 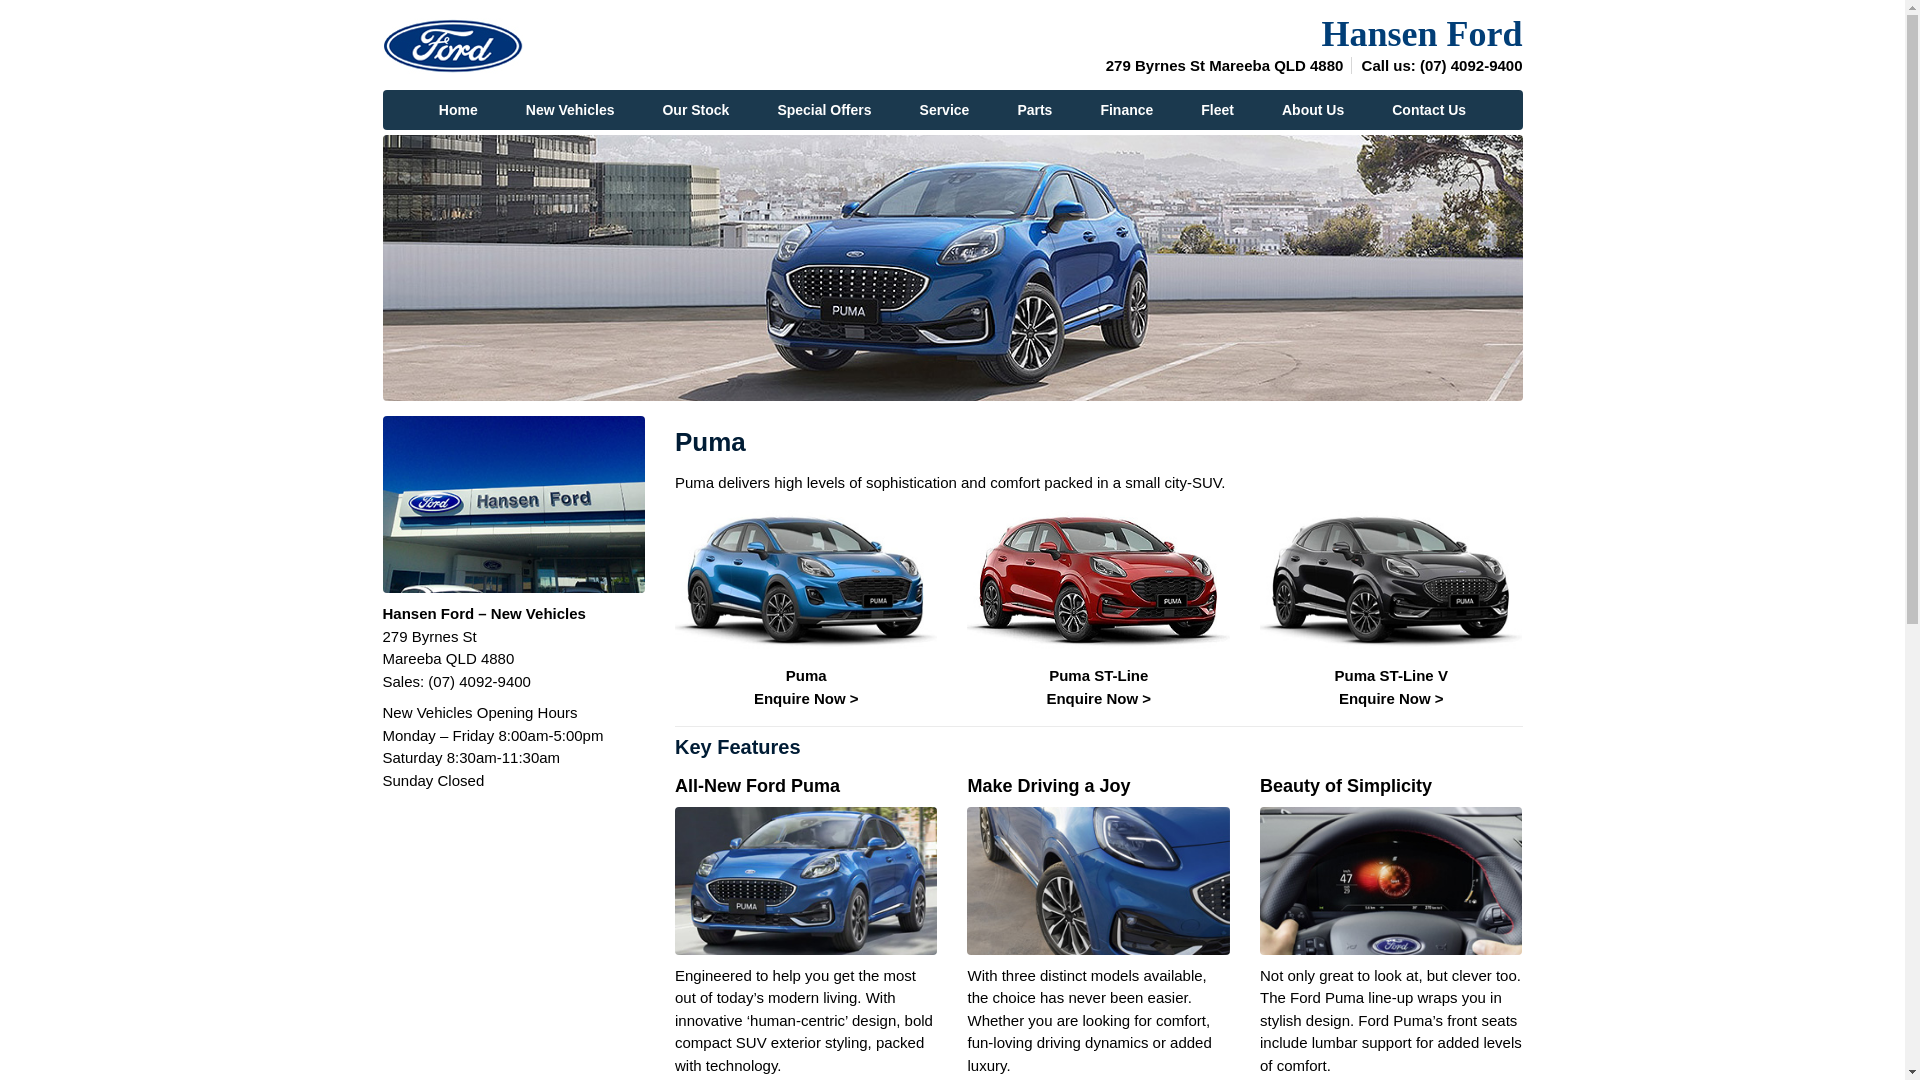 What do you see at coordinates (458, 110) in the screenshot?
I see `Home` at bounding box center [458, 110].